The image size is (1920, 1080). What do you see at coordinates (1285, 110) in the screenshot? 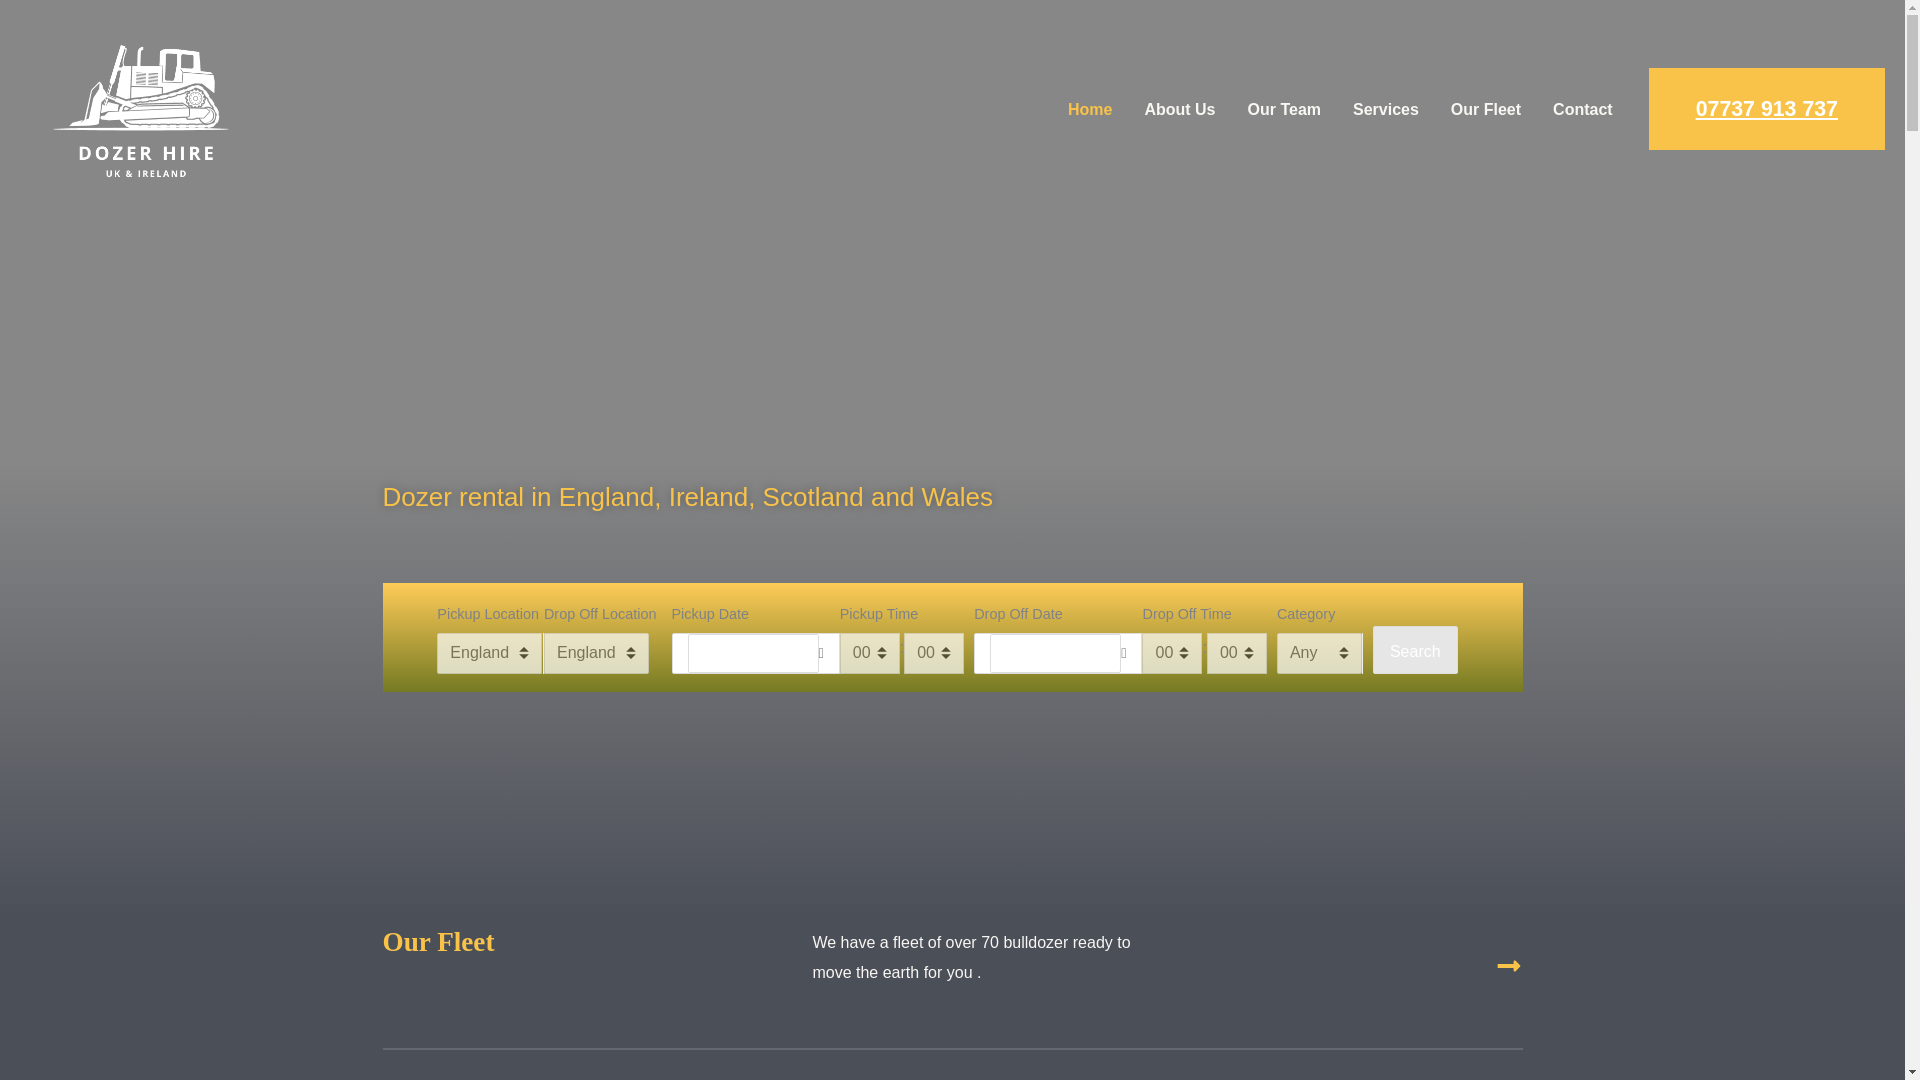
I see `Our Team` at bounding box center [1285, 110].